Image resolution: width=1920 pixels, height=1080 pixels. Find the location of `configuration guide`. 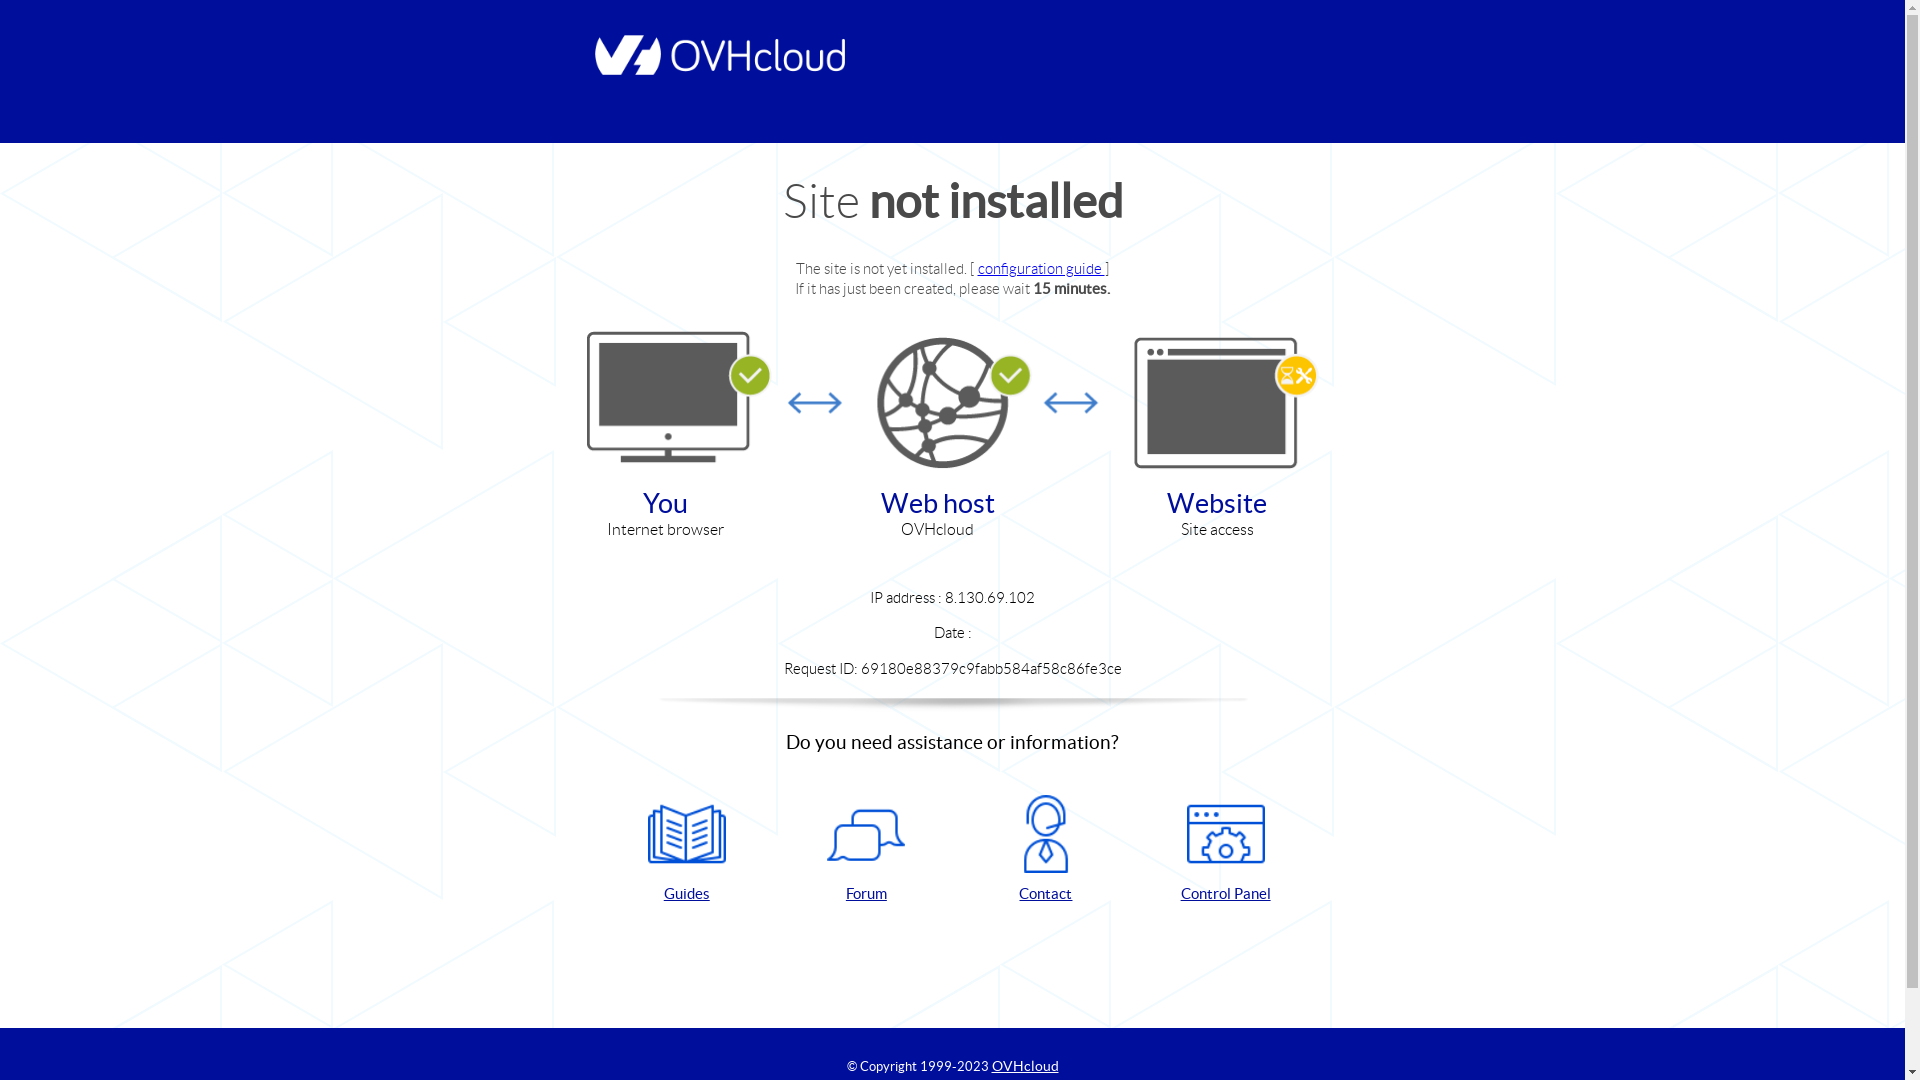

configuration guide is located at coordinates (1042, 268).